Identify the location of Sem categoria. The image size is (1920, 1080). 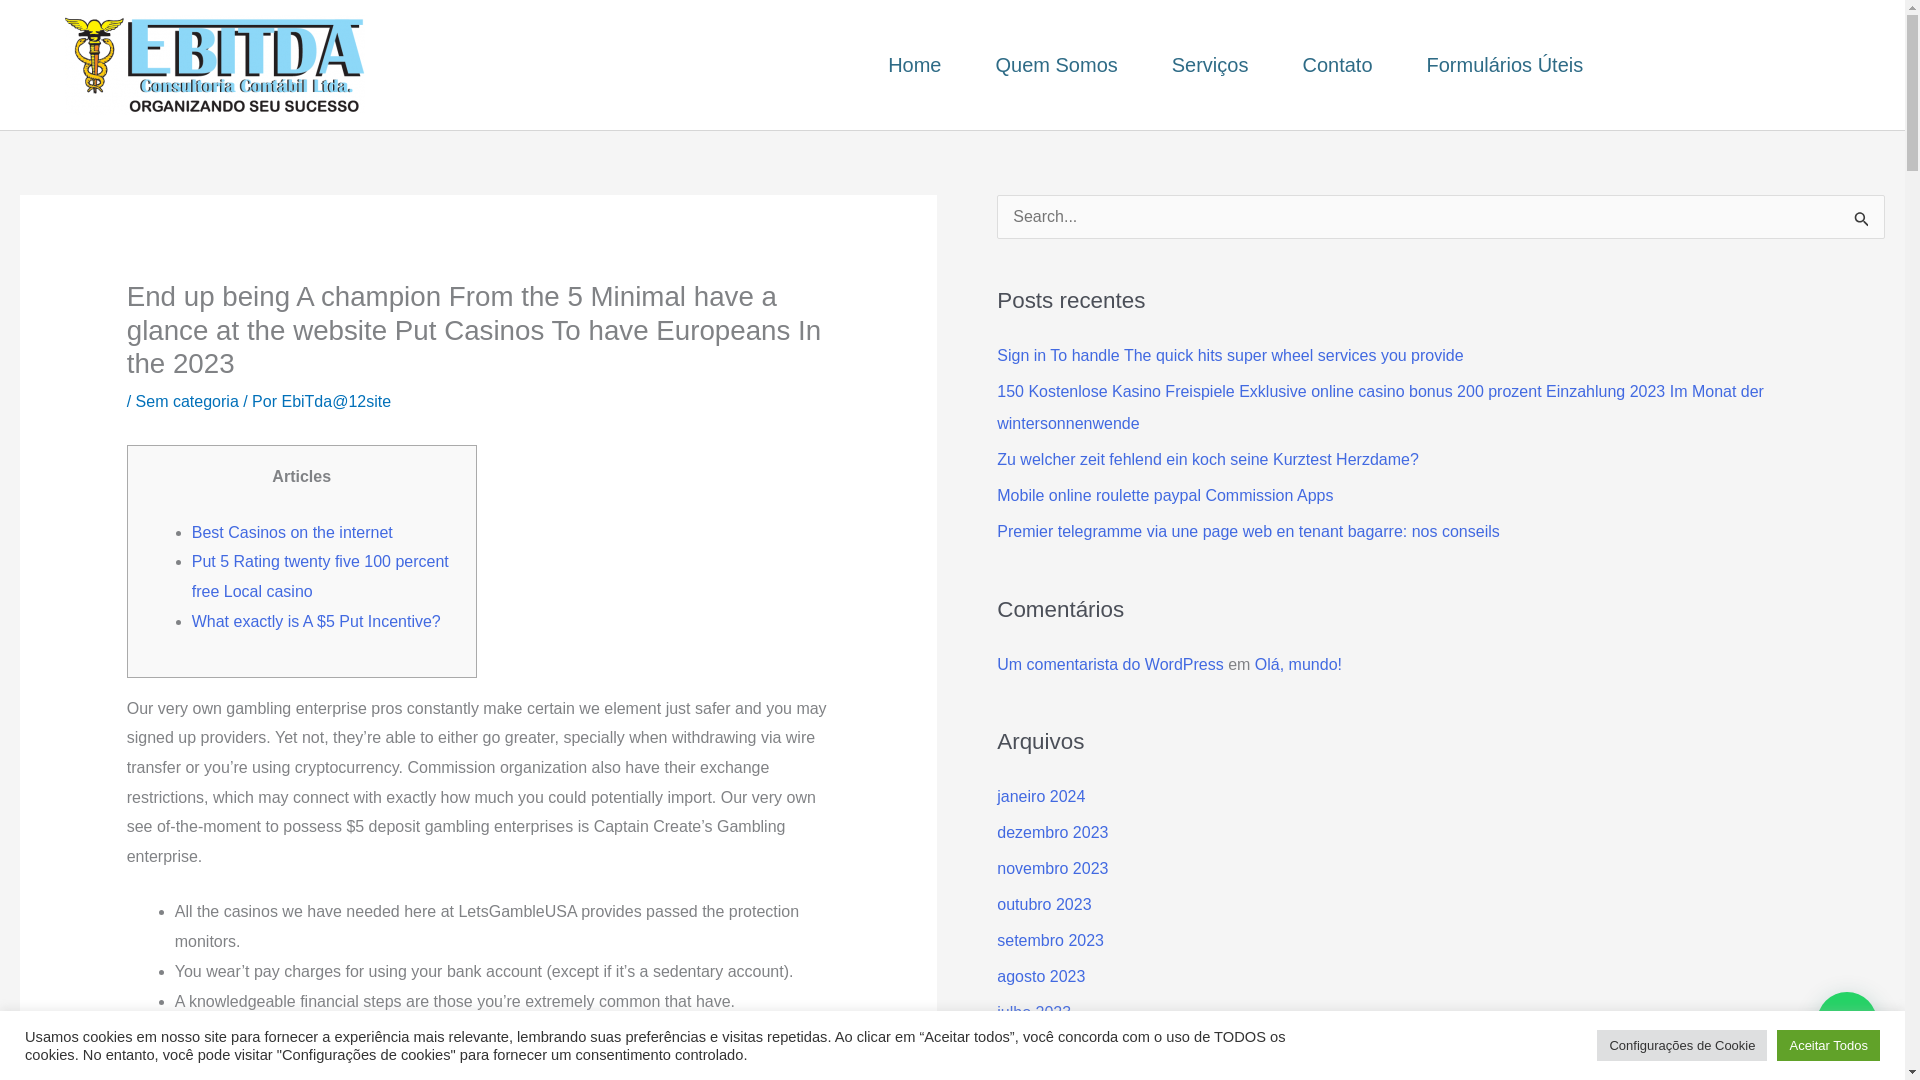
(187, 402).